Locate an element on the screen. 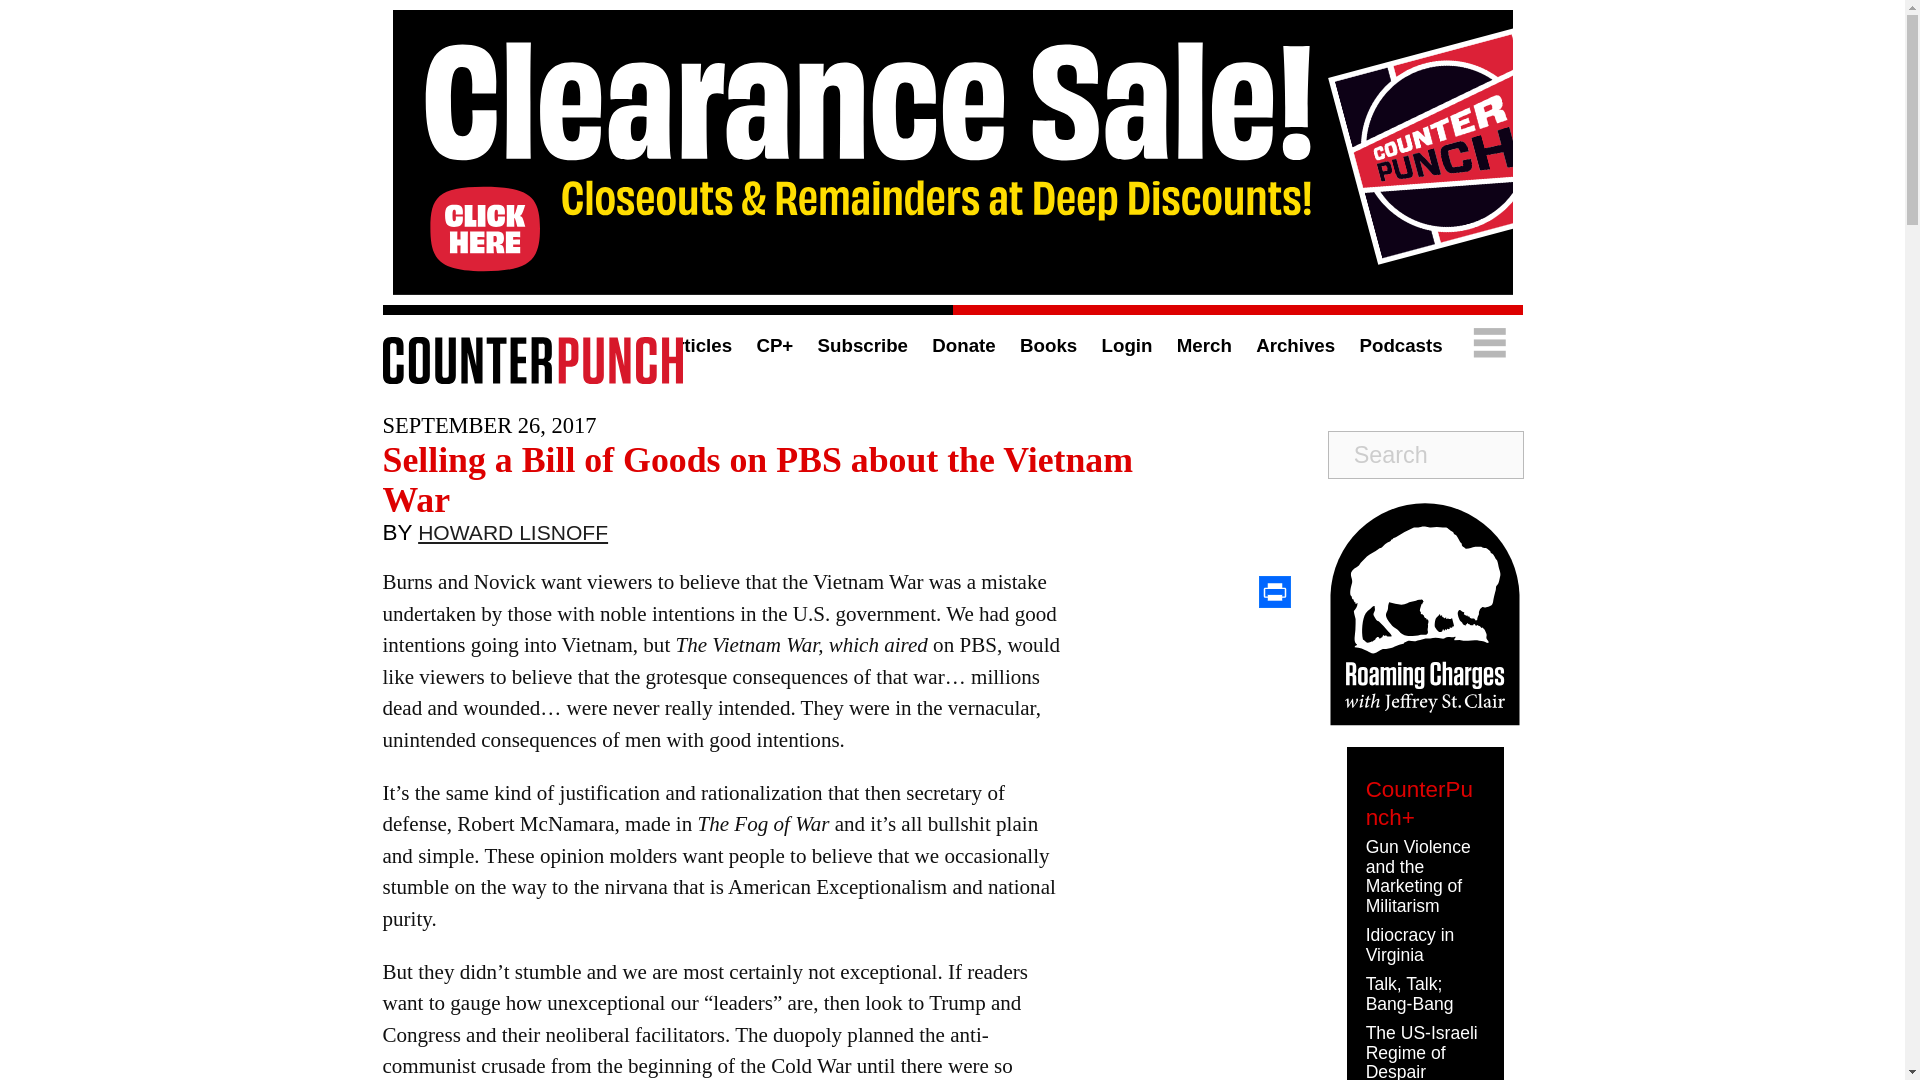  Podcasts is located at coordinates (1400, 345).